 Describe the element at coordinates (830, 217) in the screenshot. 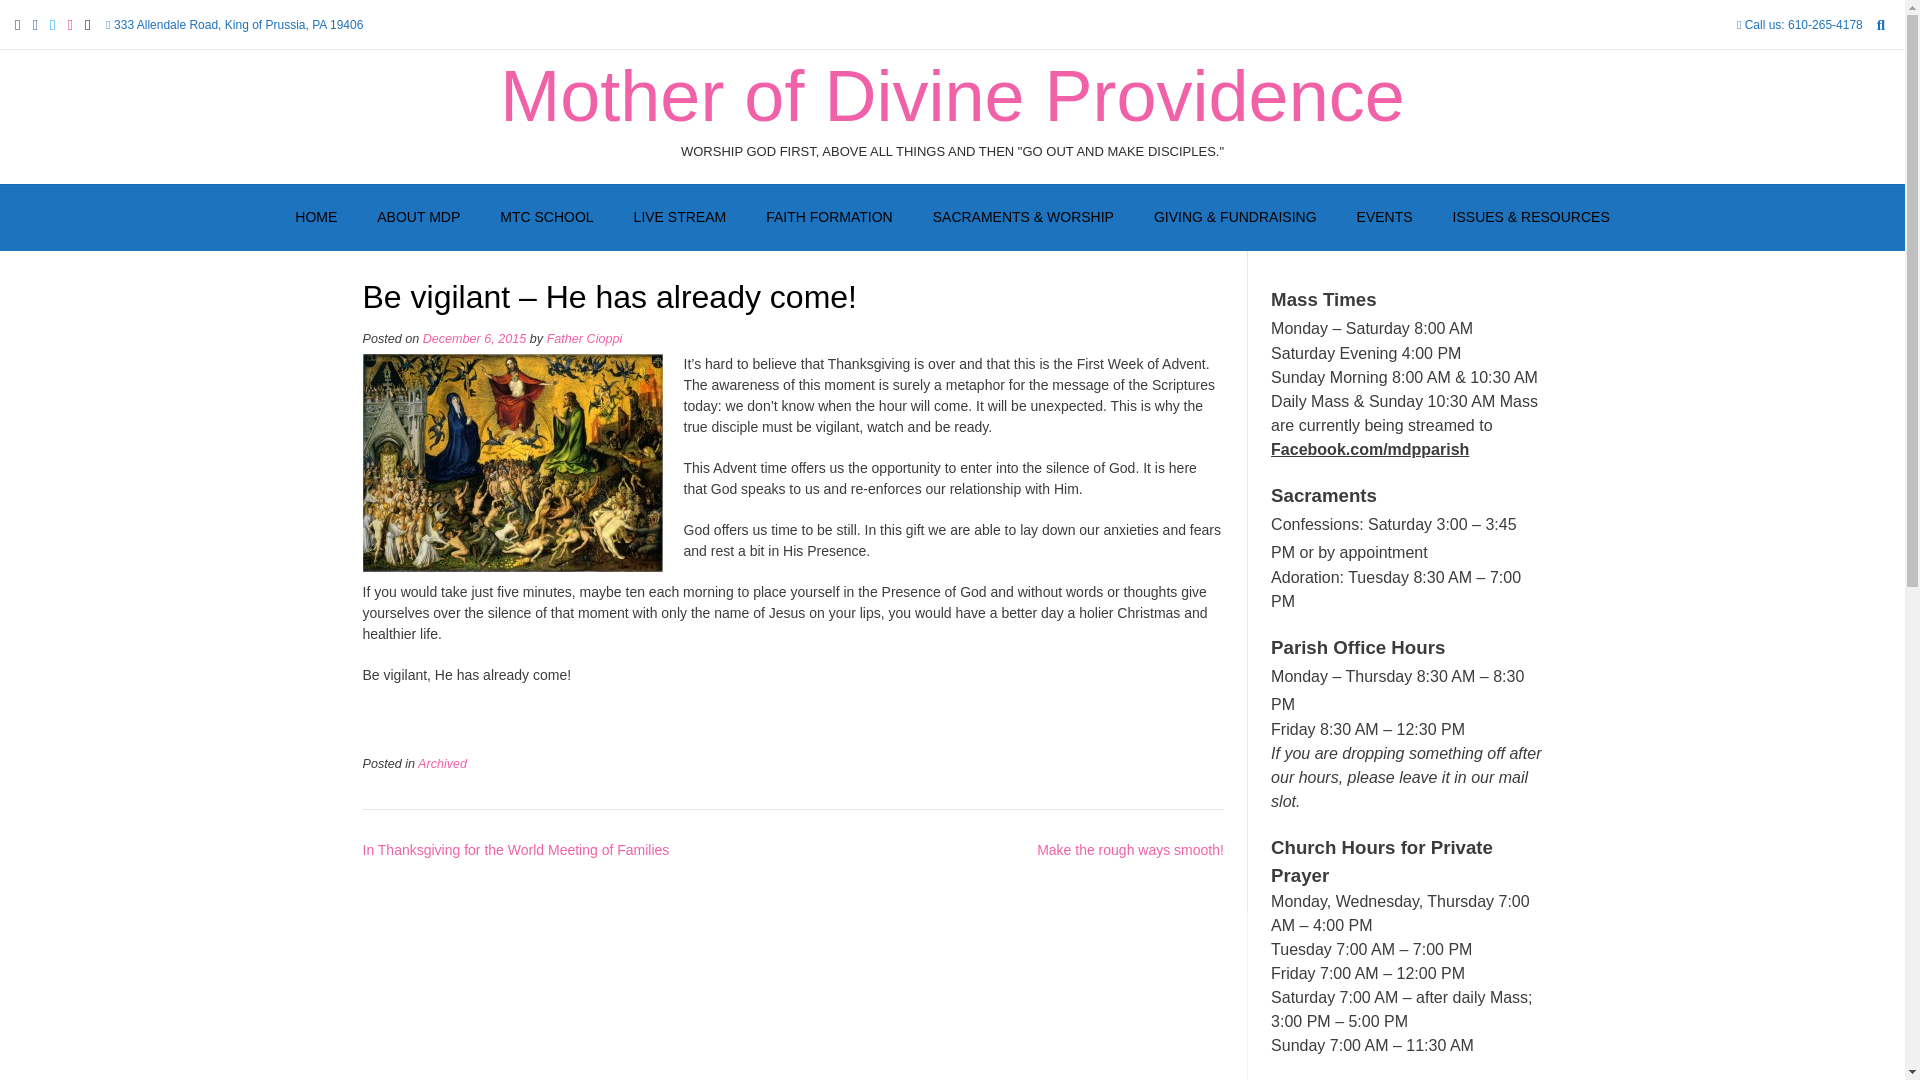

I see `FAITH FORMATION` at that location.